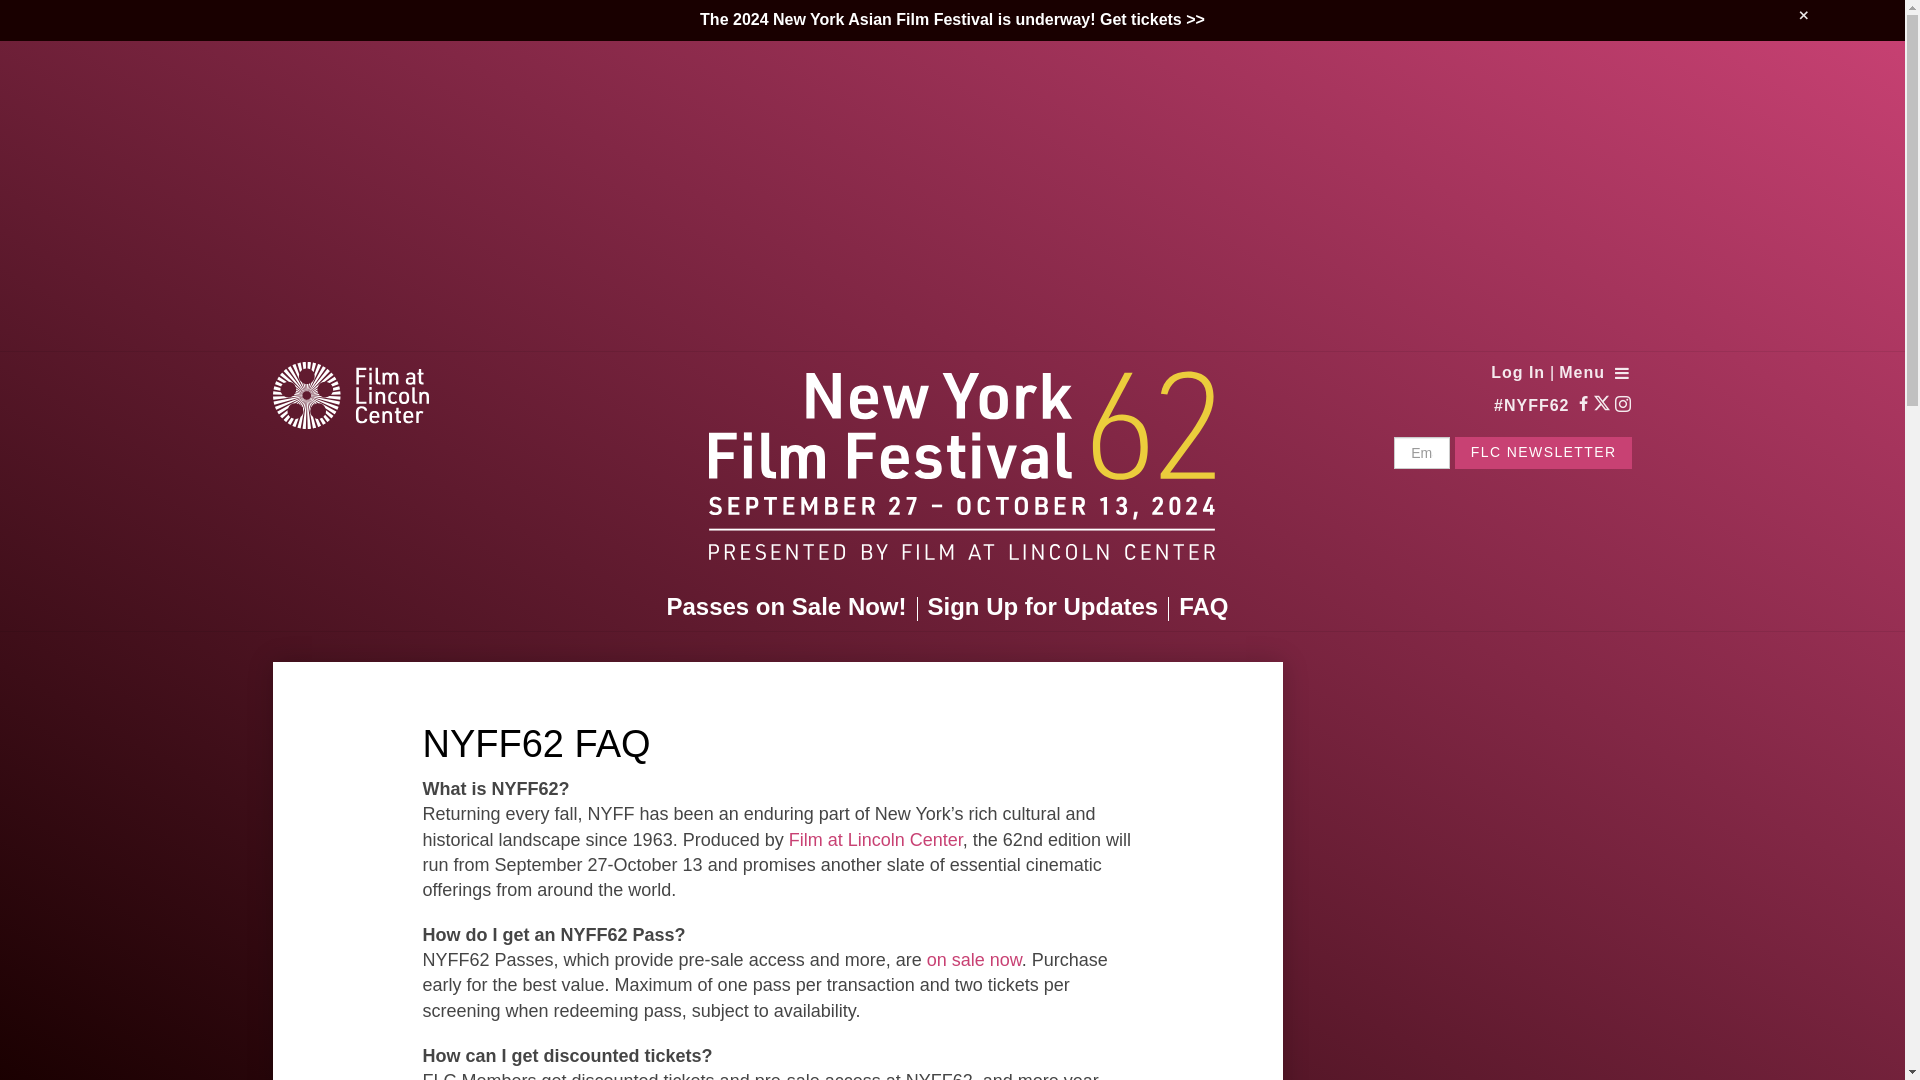 The image size is (1920, 1080). Describe the element at coordinates (1596, 372) in the screenshot. I see `Menu` at that location.